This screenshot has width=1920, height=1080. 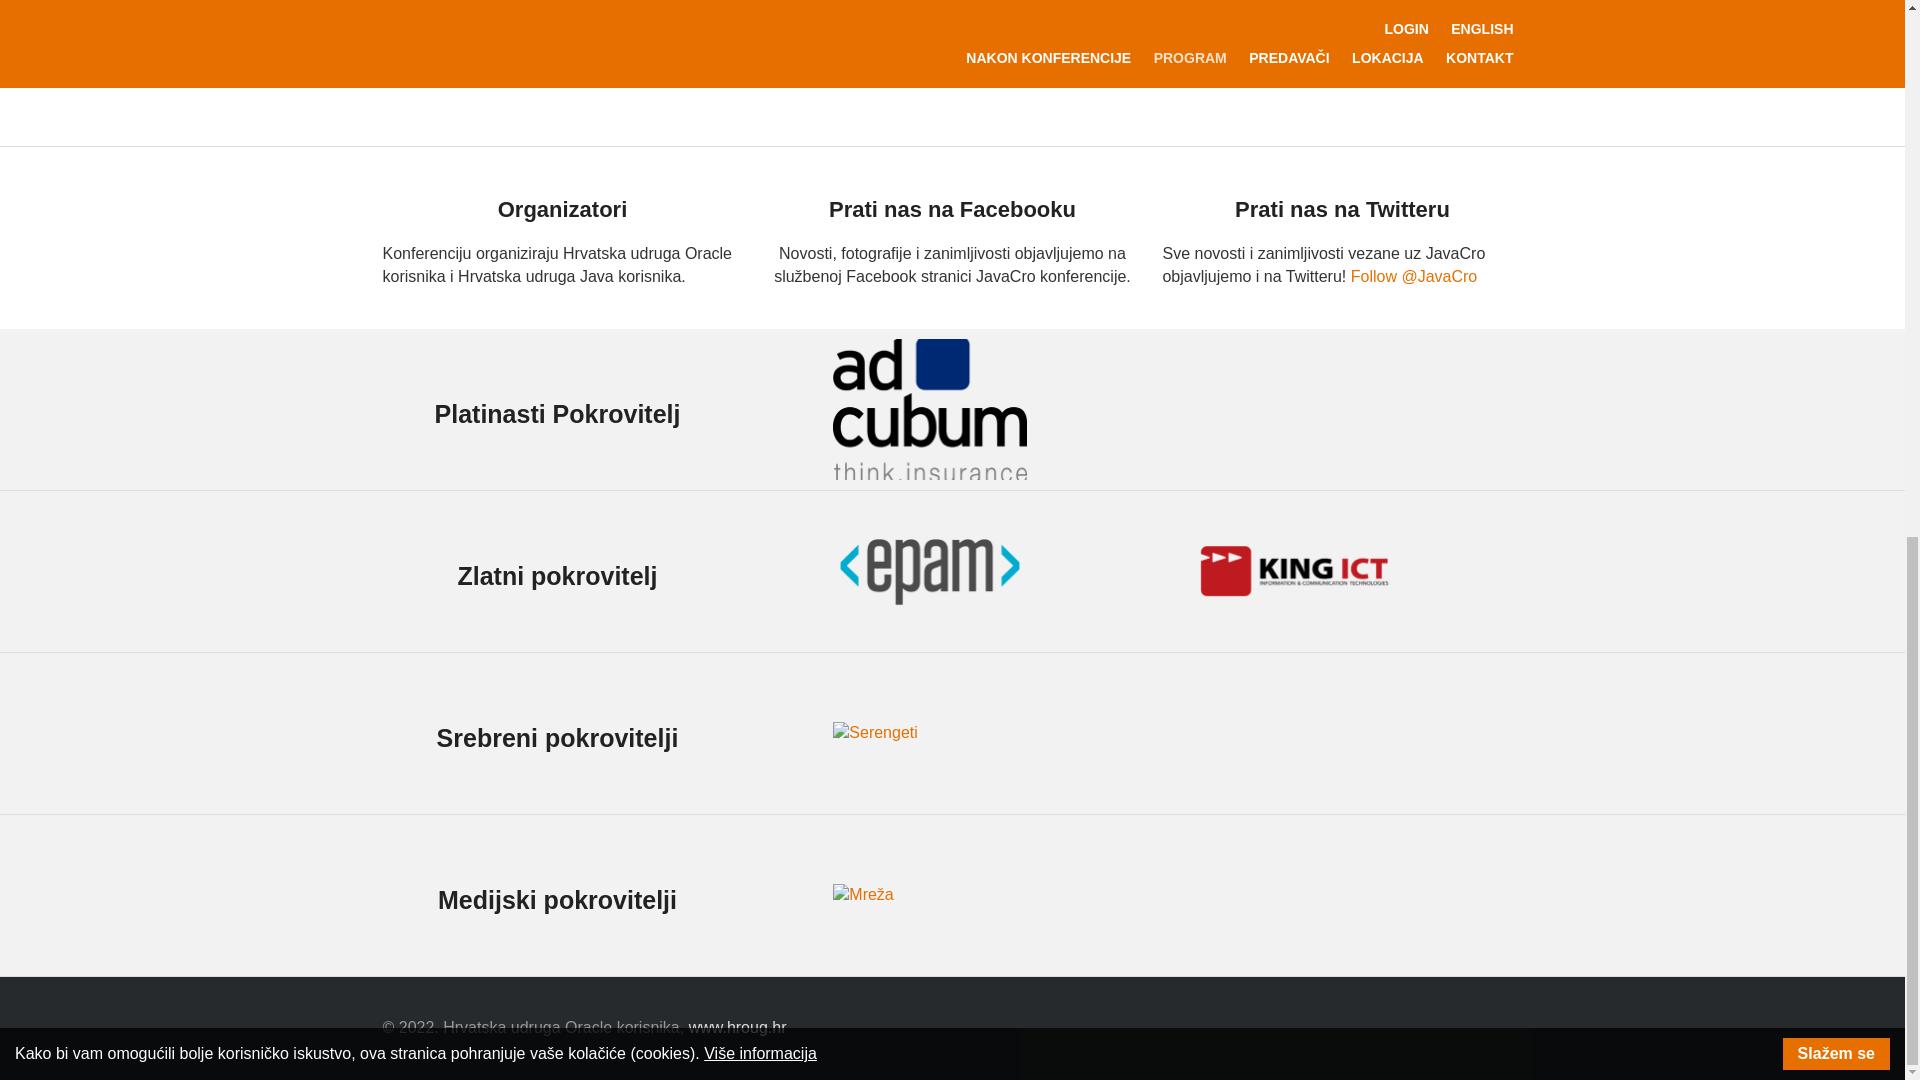 What do you see at coordinates (929, 571) in the screenshot?
I see `EPAM System` at bounding box center [929, 571].